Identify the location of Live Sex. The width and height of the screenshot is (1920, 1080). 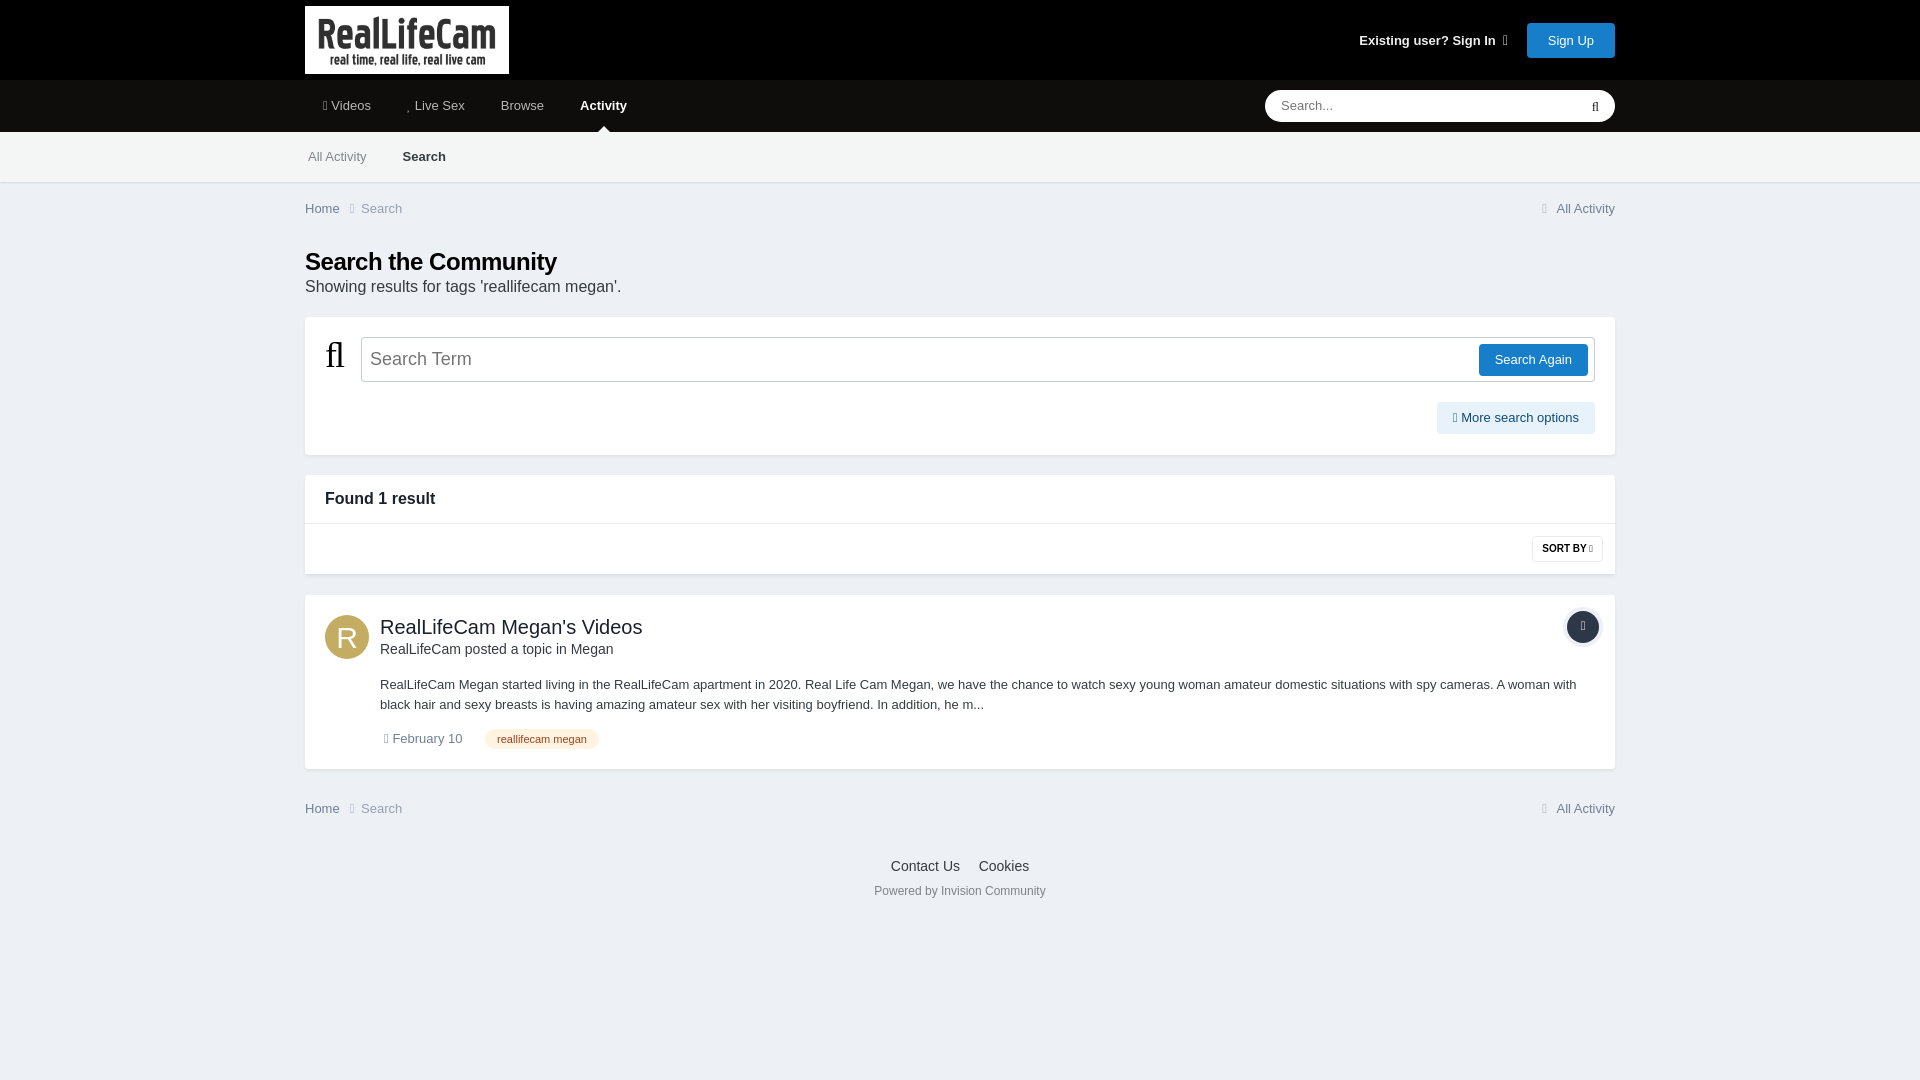
(436, 105).